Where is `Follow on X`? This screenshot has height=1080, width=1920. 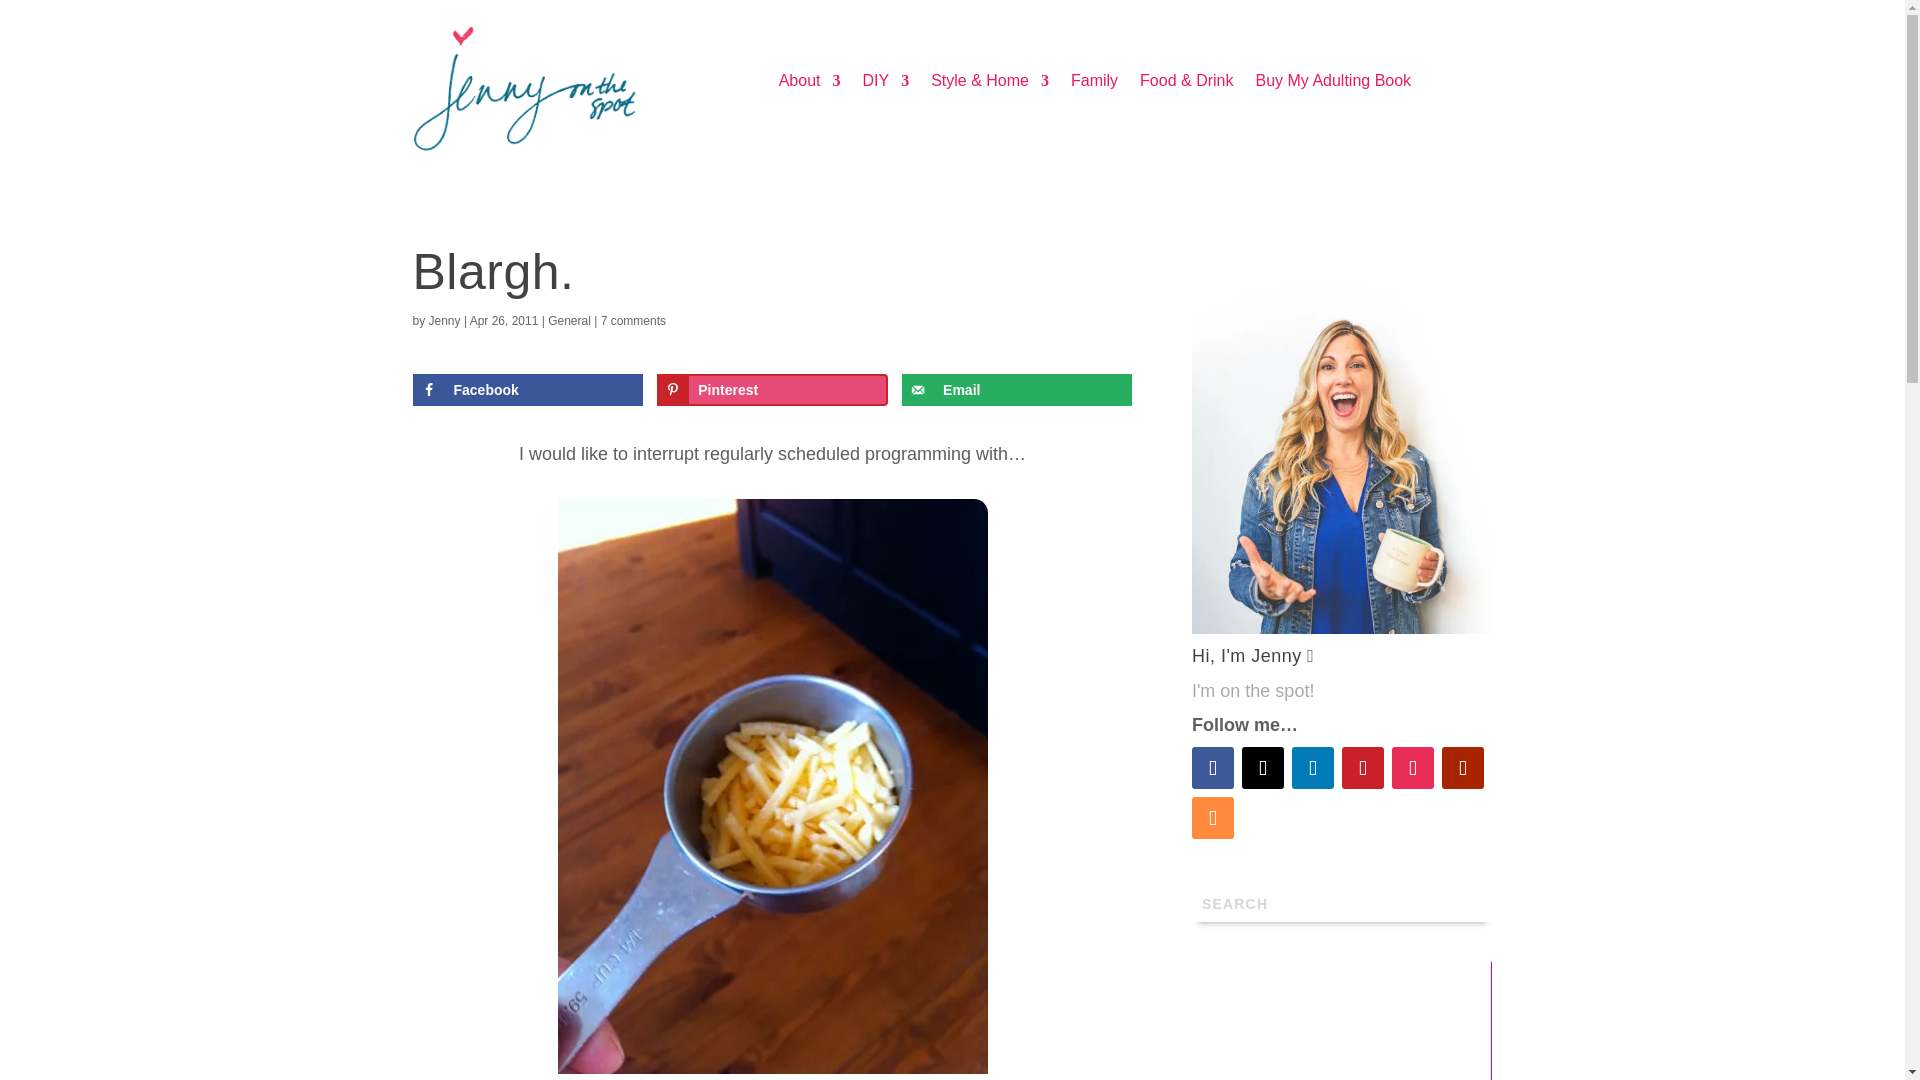
Follow on X is located at coordinates (1263, 768).